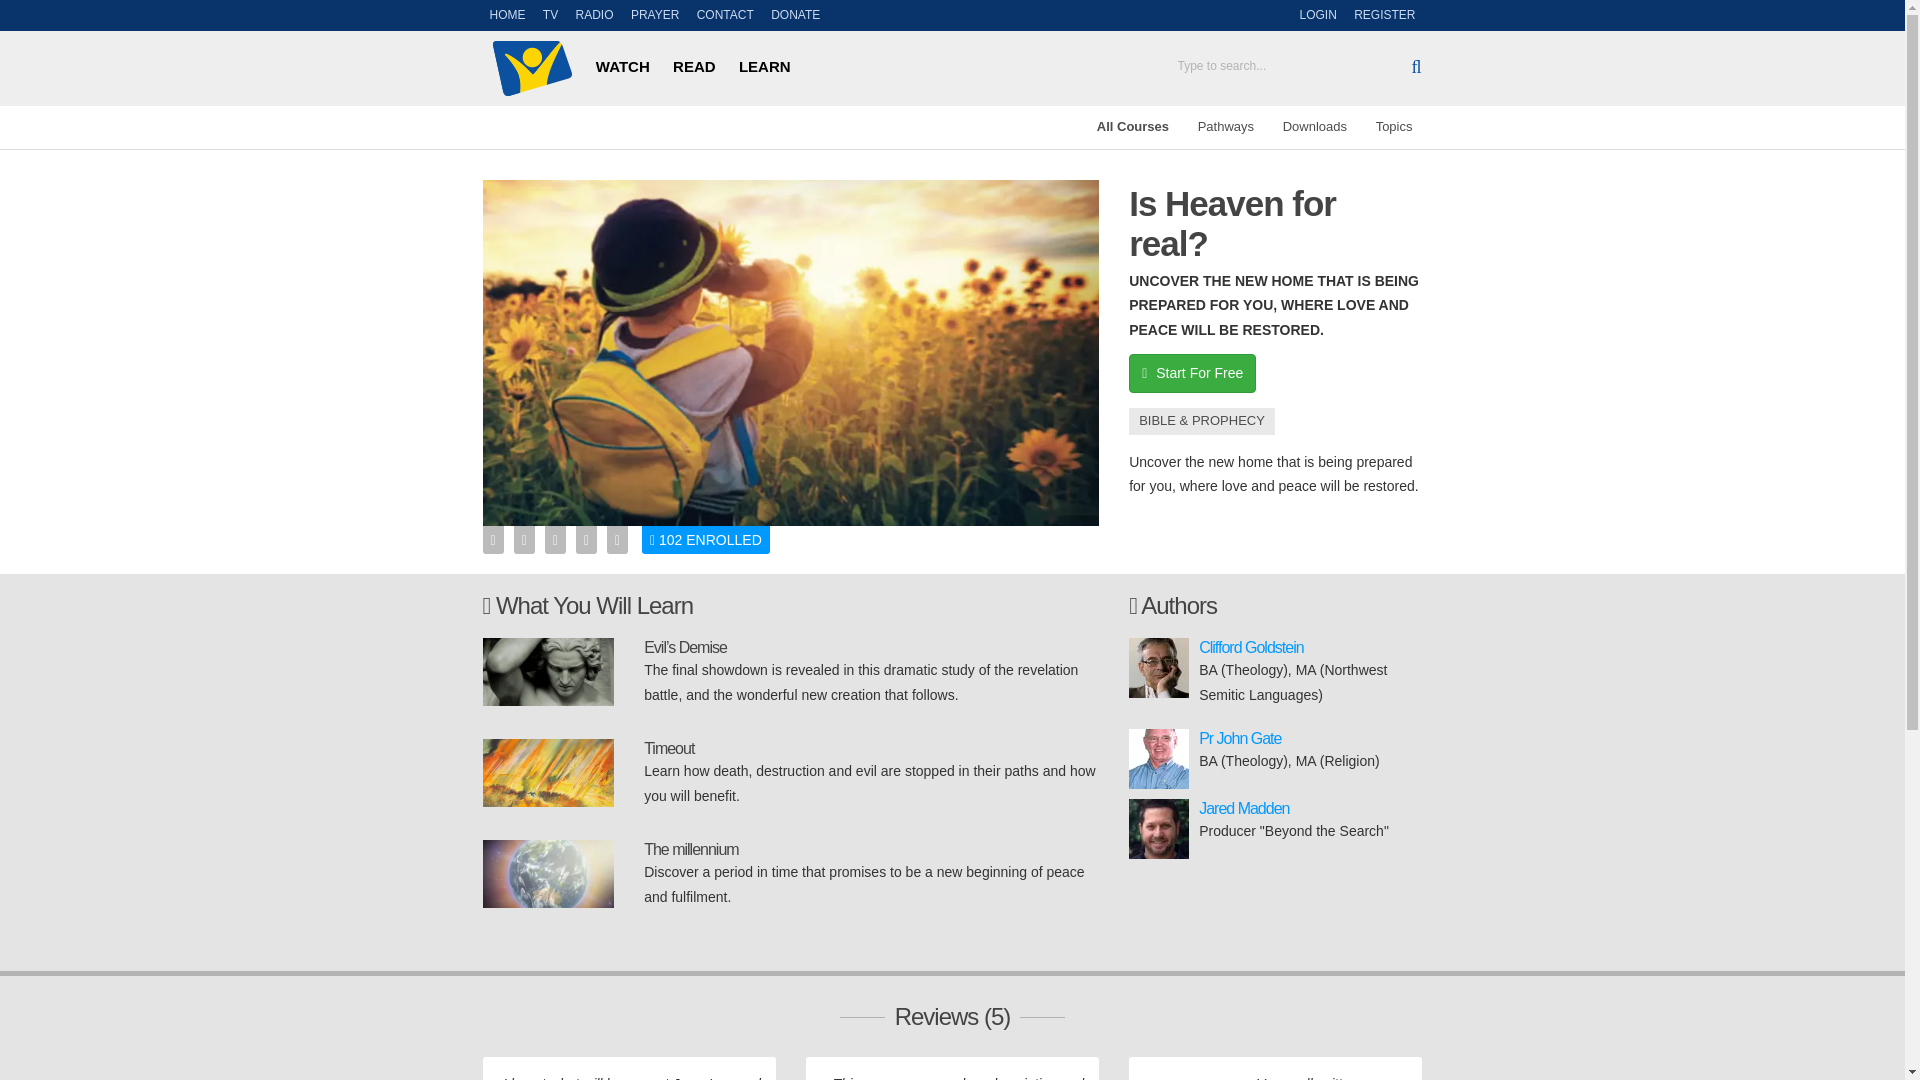  What do you see at coordinates (1226, 127) in the screenshot?
I see `Pathways` at bounding box center [1226, 127].